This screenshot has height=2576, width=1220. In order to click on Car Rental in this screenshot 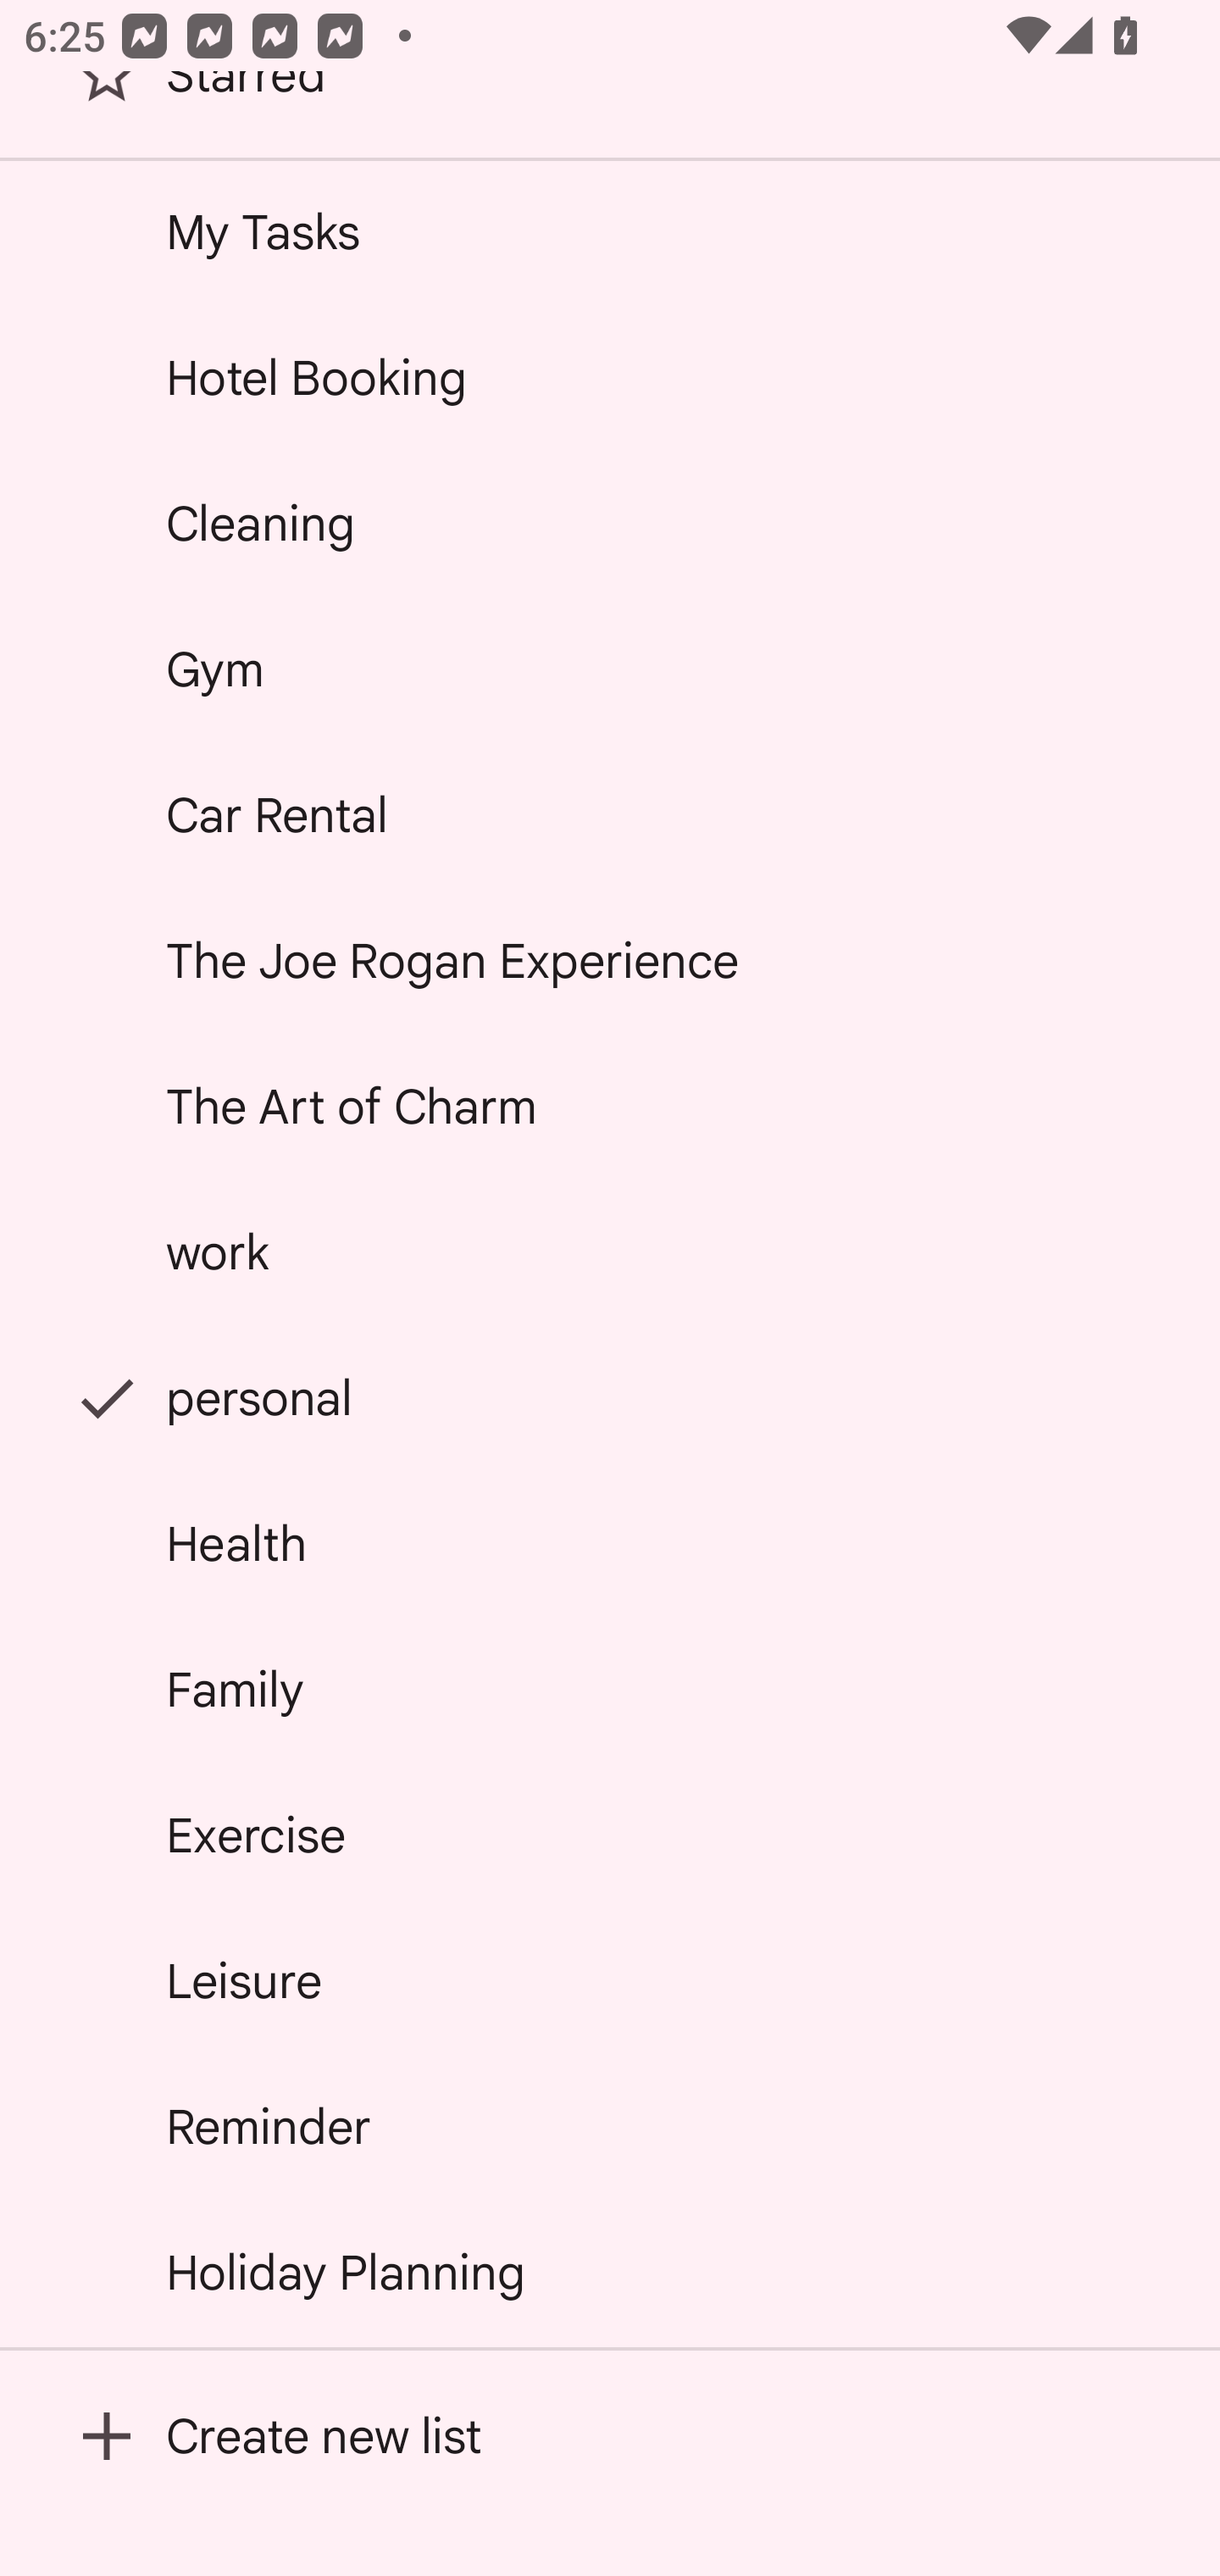, I will do `click(610, 815)`.